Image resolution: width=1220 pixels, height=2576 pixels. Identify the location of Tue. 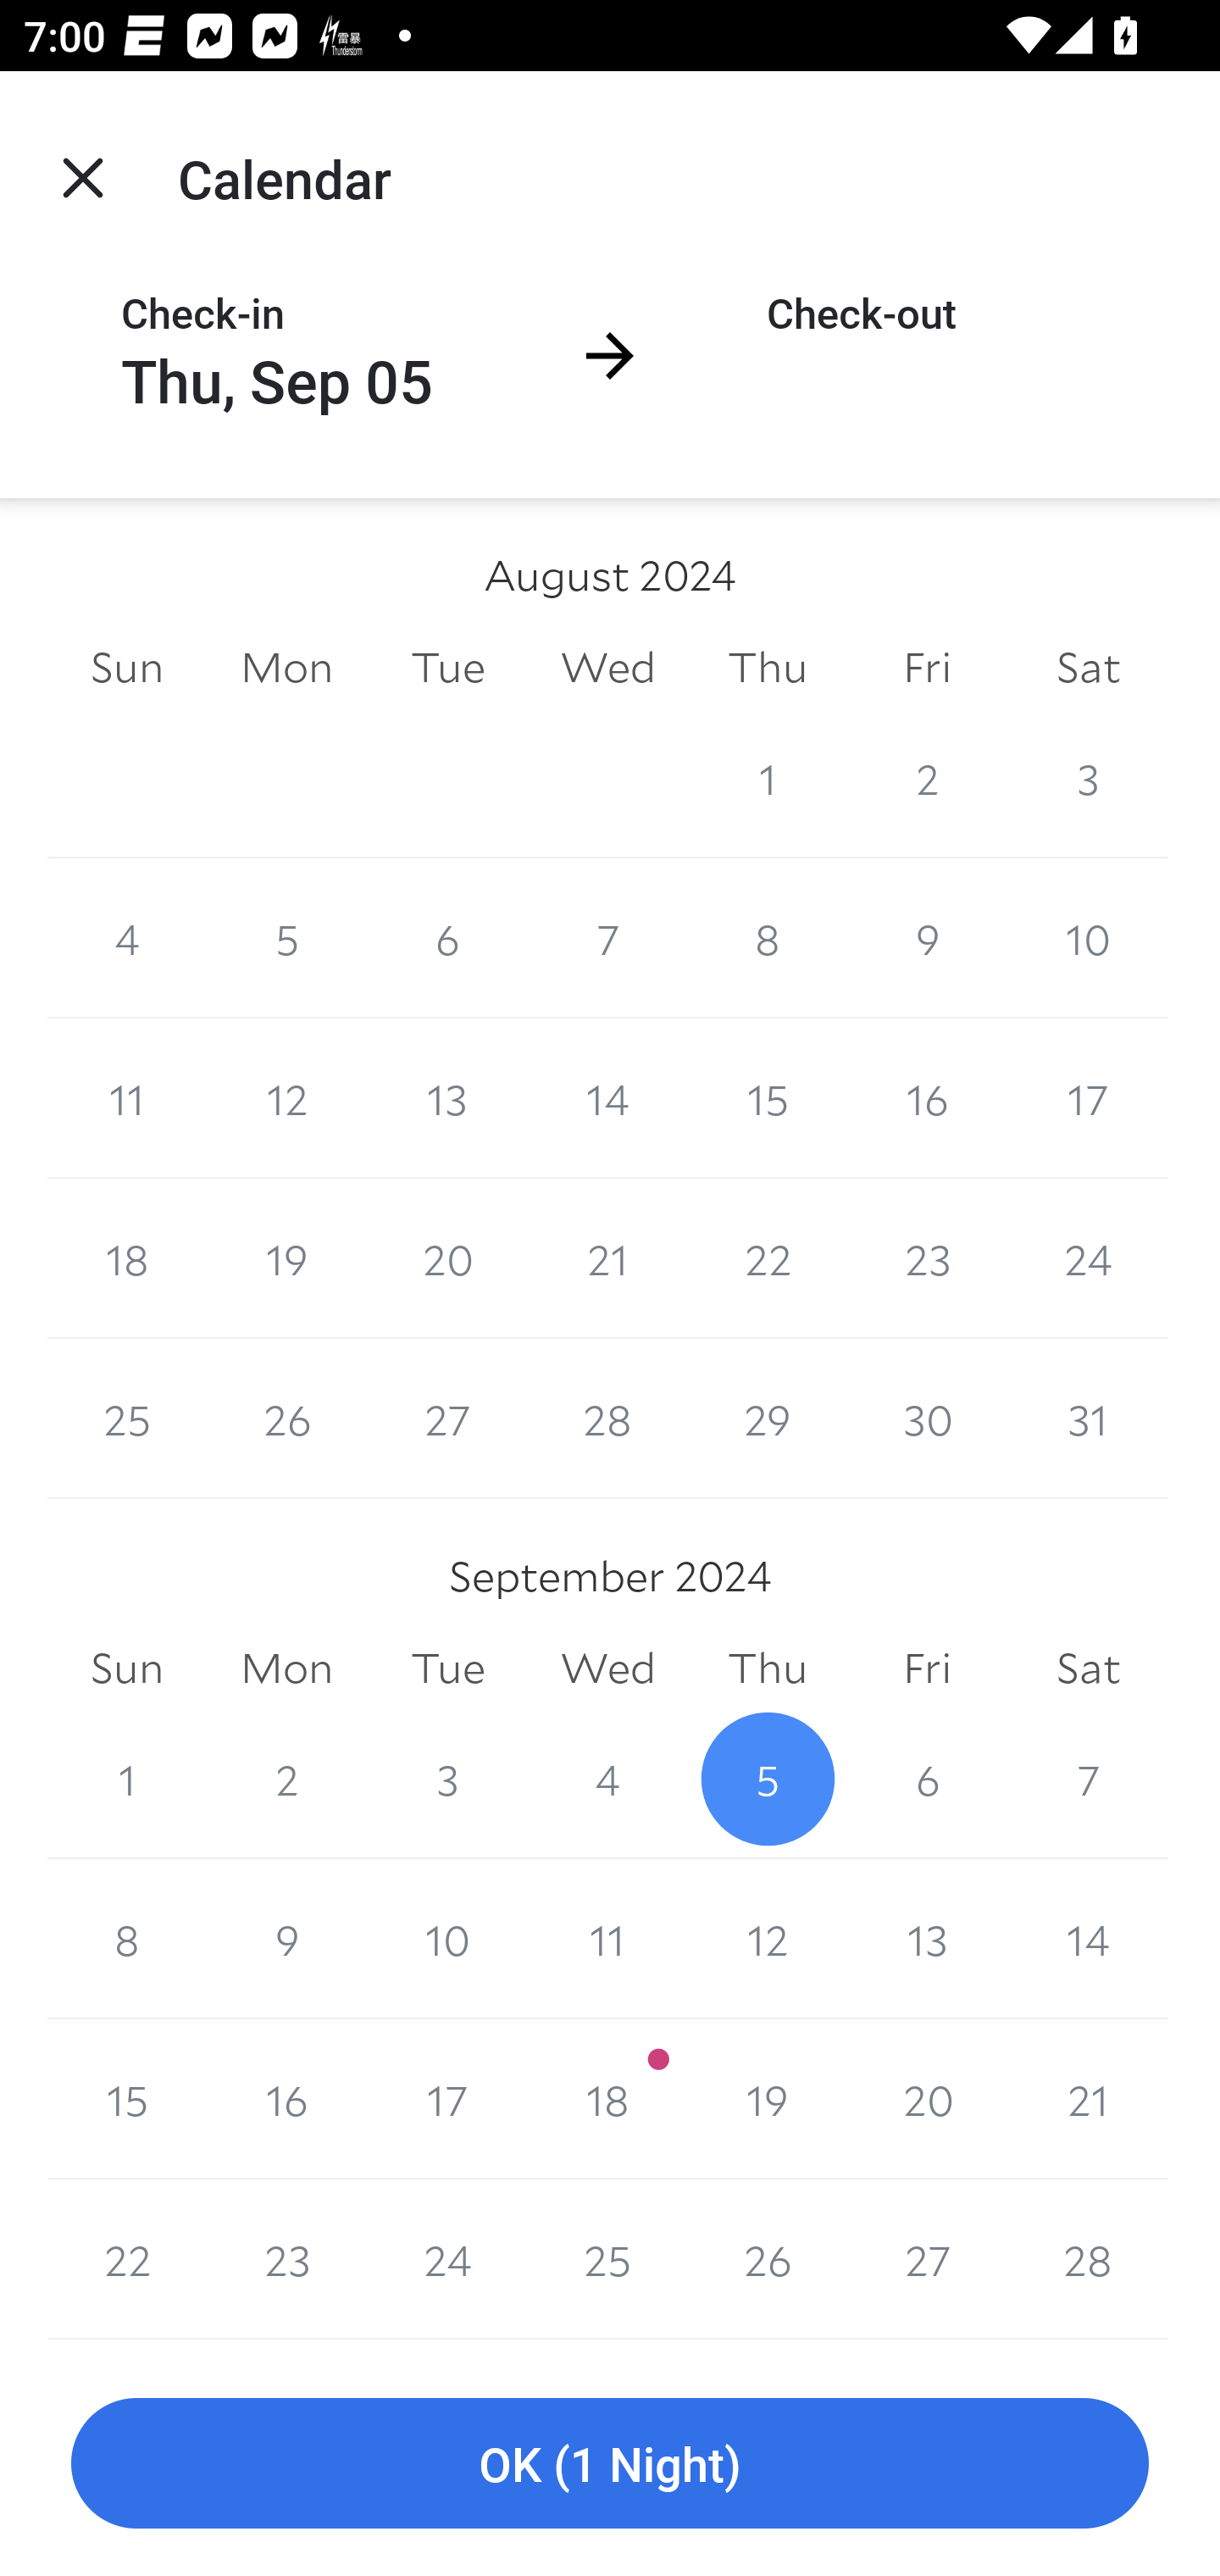
(447, 666).